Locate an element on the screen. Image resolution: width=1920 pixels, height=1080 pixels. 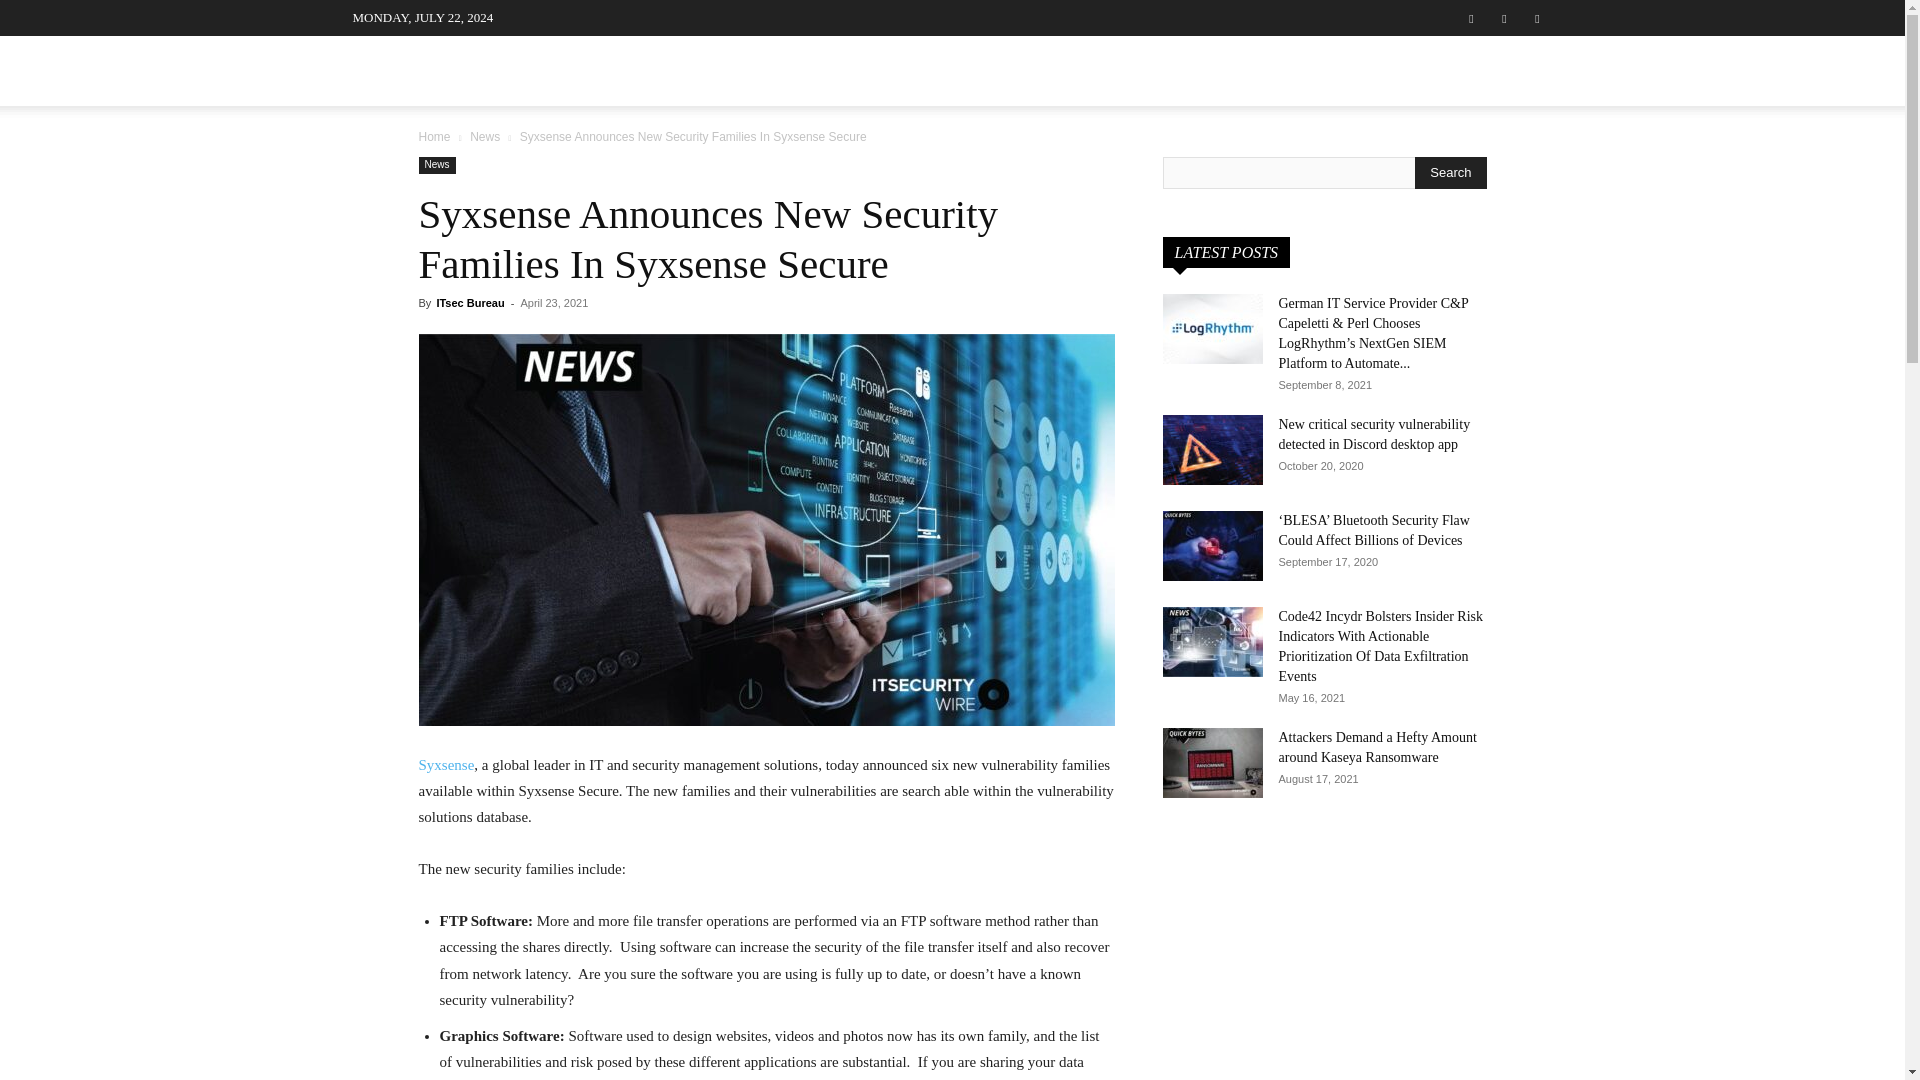
News is located at coordinates (436, 164).